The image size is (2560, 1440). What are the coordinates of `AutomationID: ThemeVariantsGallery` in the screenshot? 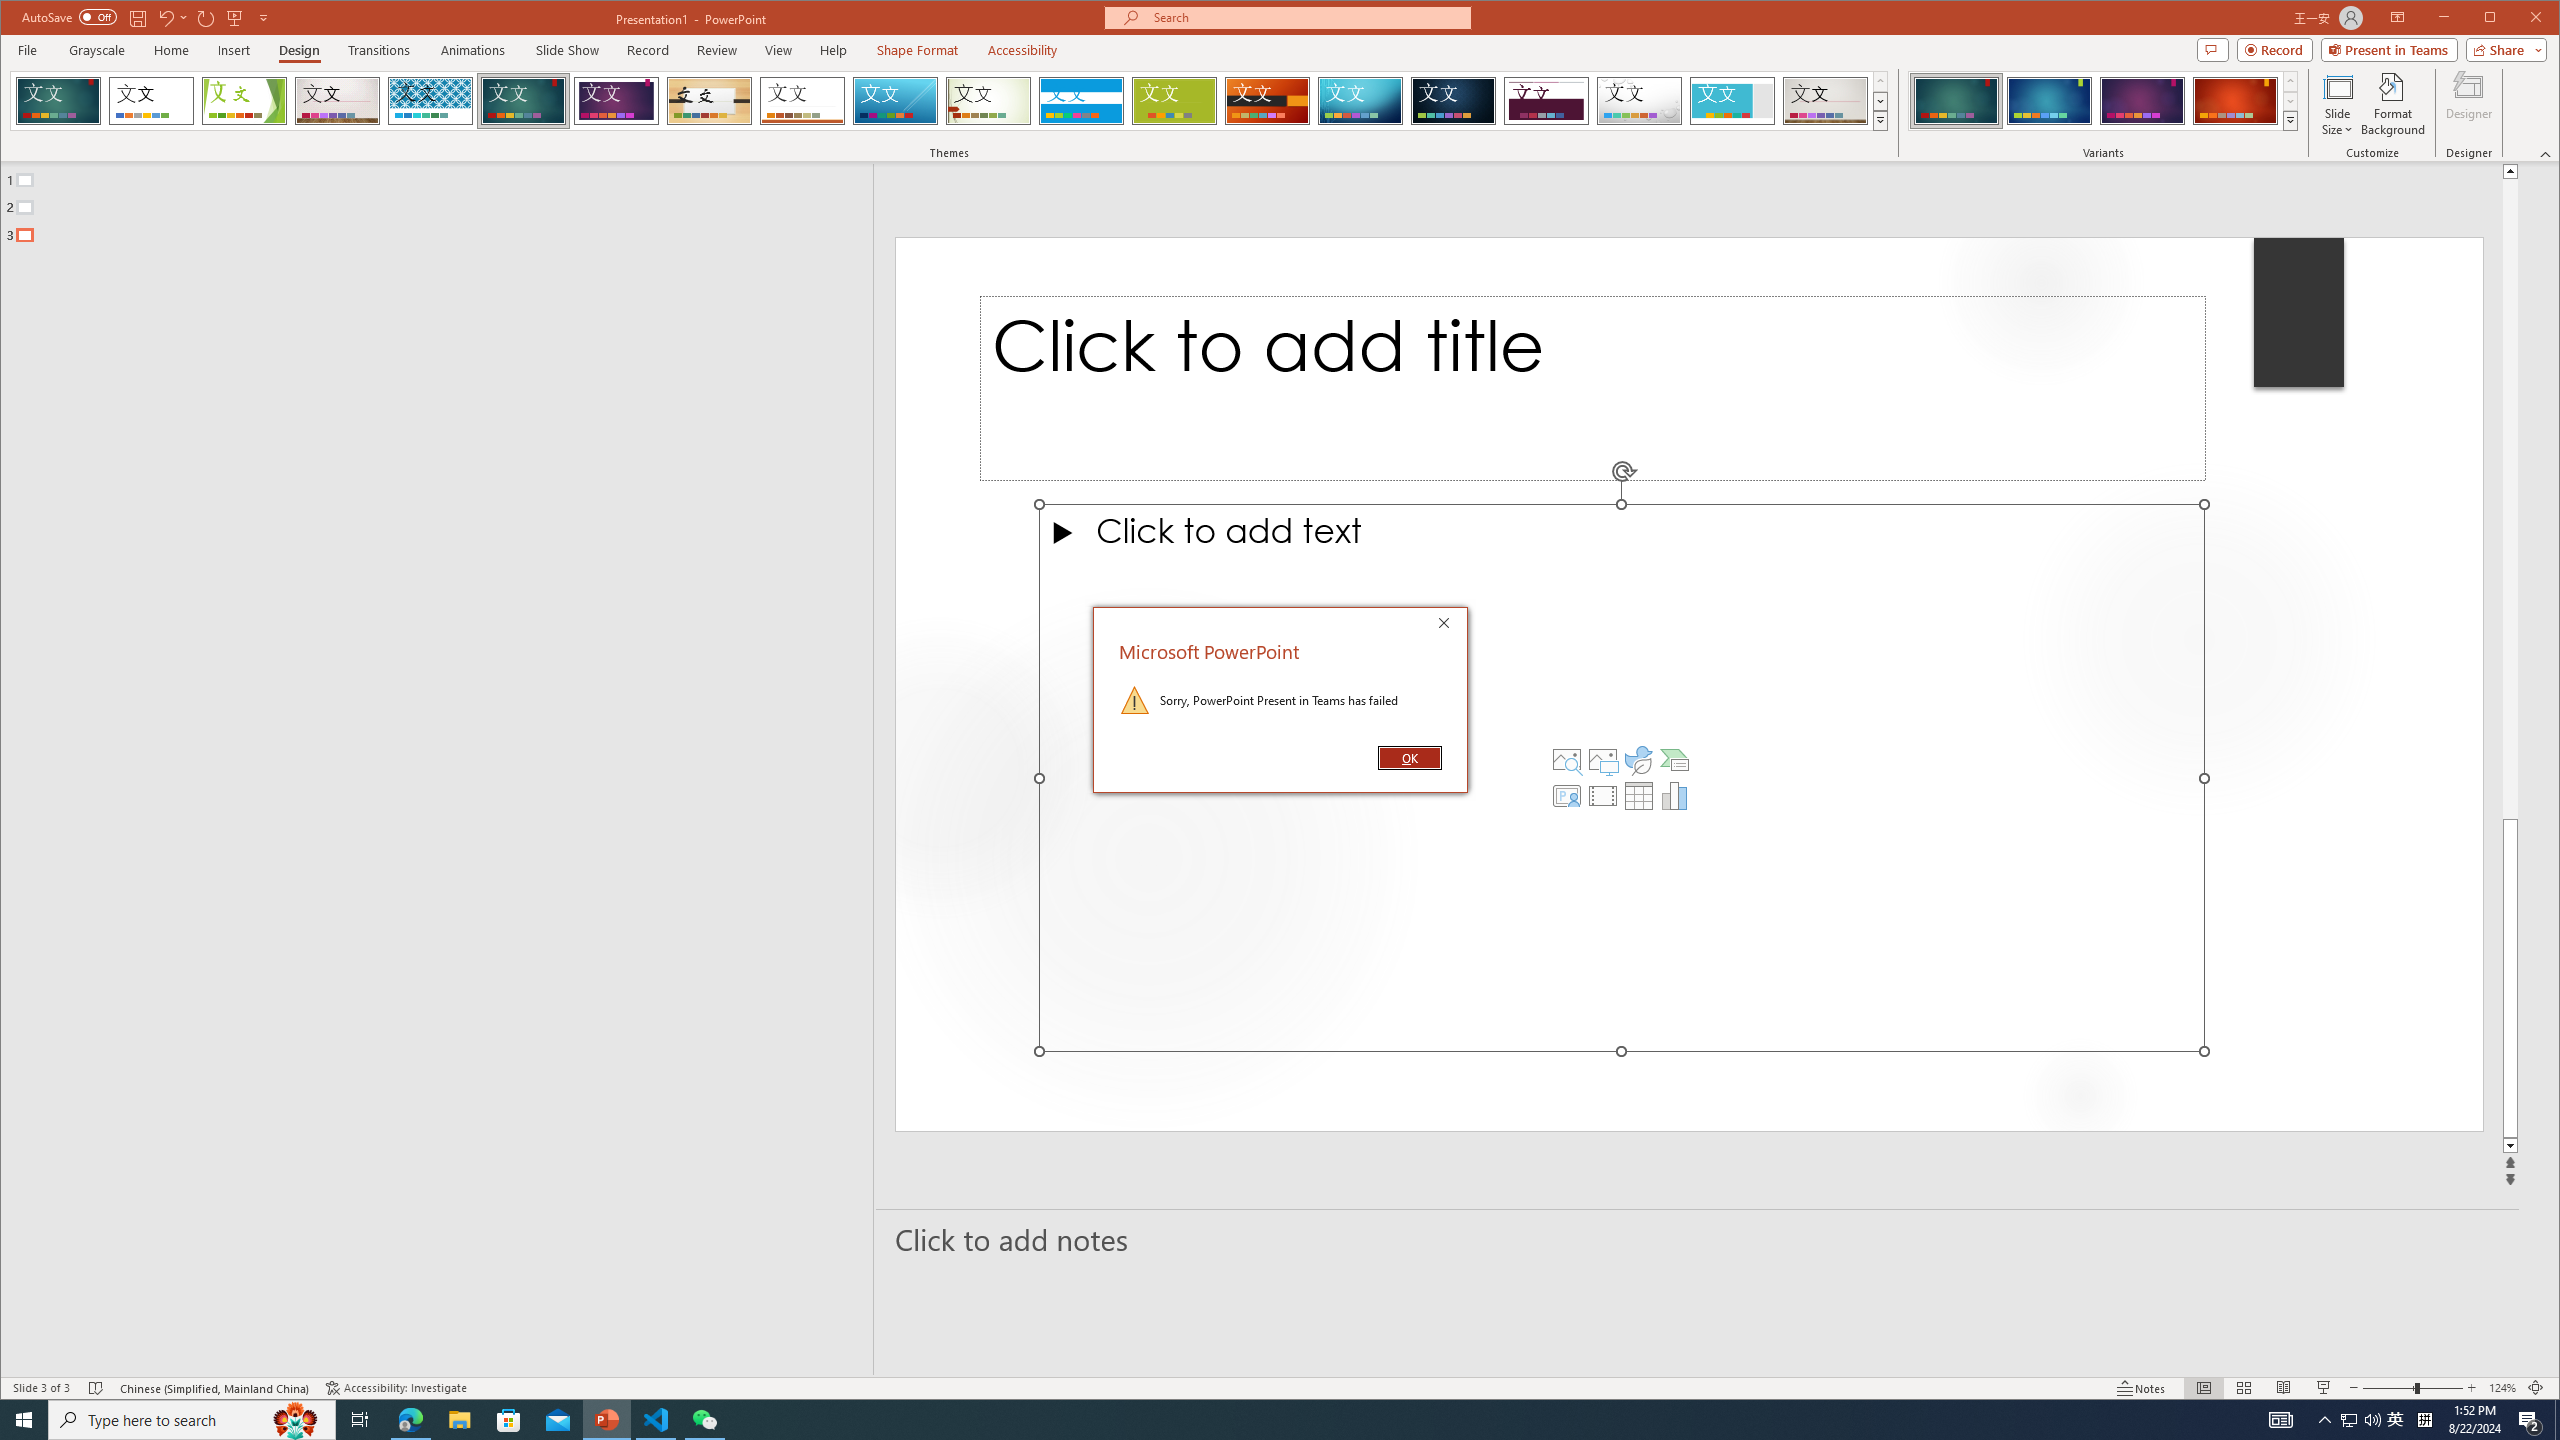 It's located at (2104, 100).